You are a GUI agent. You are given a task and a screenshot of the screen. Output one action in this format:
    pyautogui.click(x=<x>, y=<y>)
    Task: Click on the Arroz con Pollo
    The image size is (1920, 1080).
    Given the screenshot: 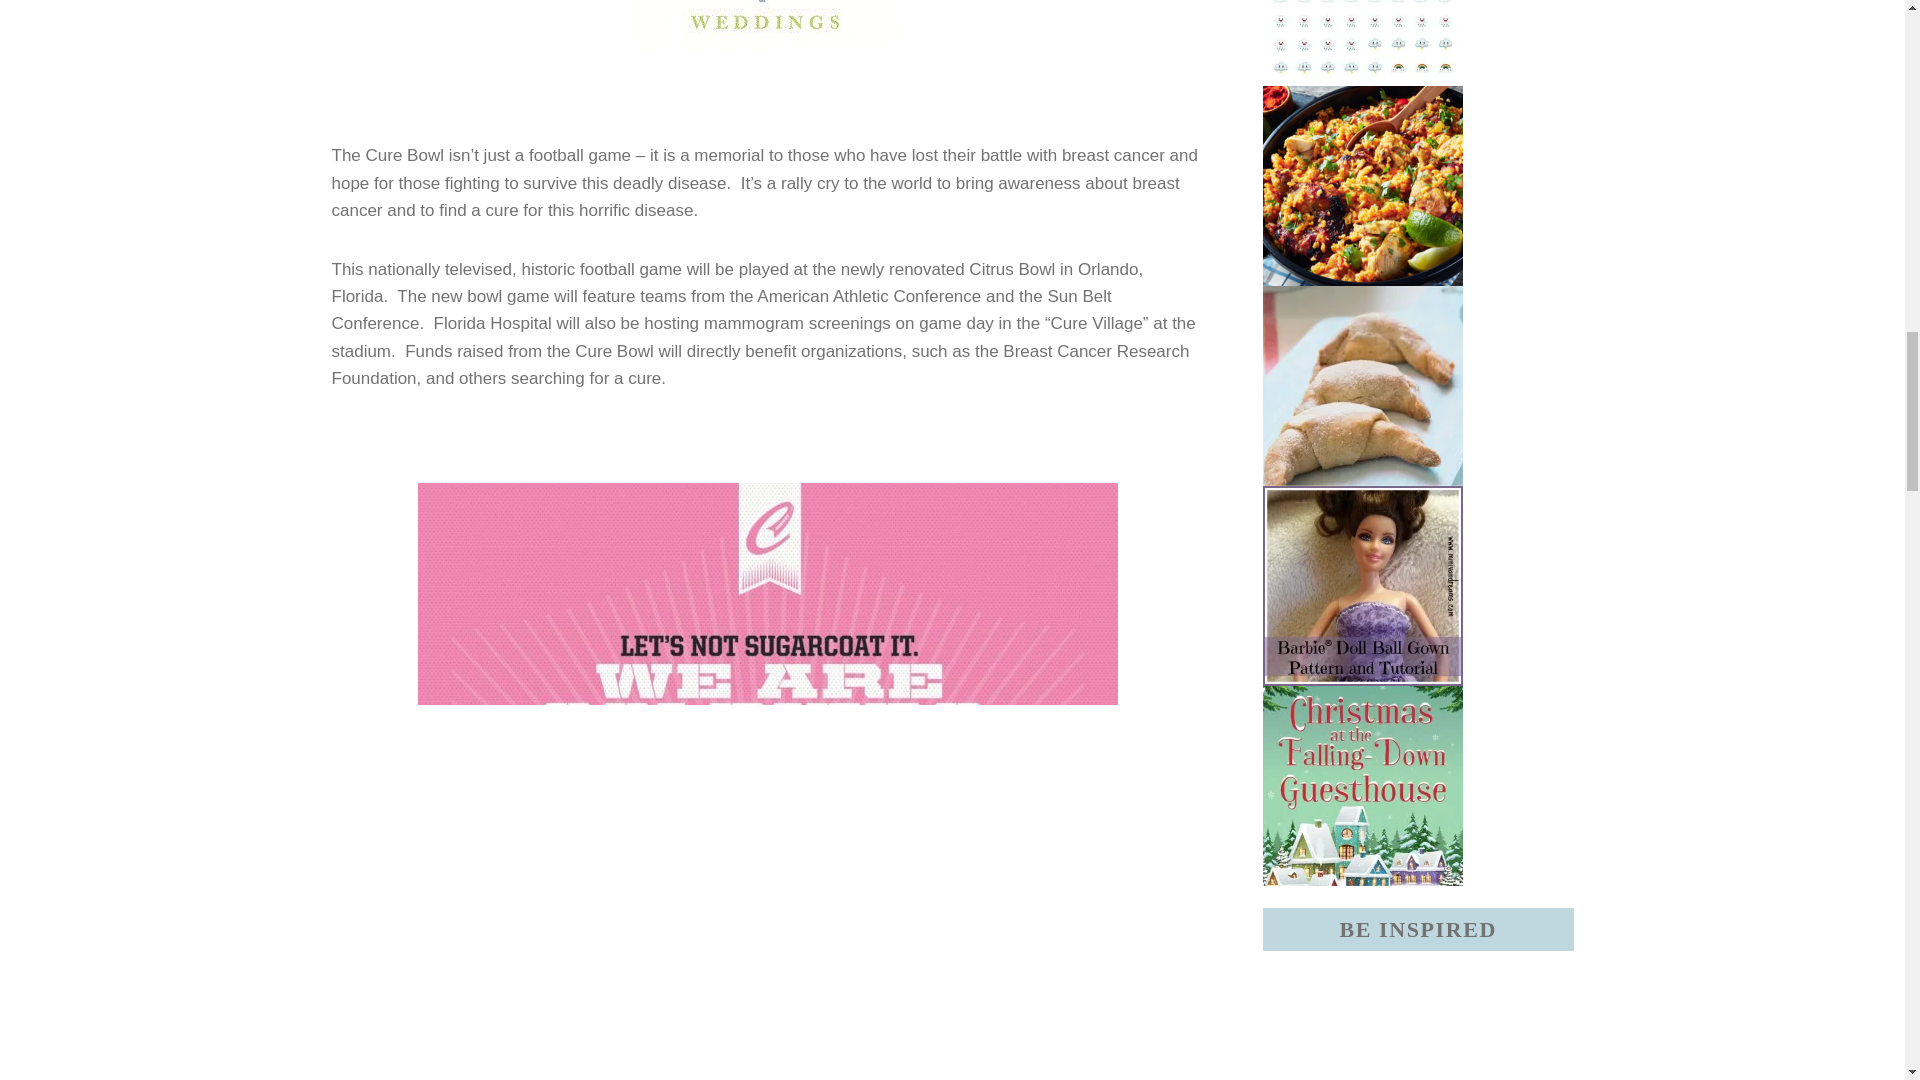 What is the action you would take?
    pyautogui.click(x=1418, y=186)
    